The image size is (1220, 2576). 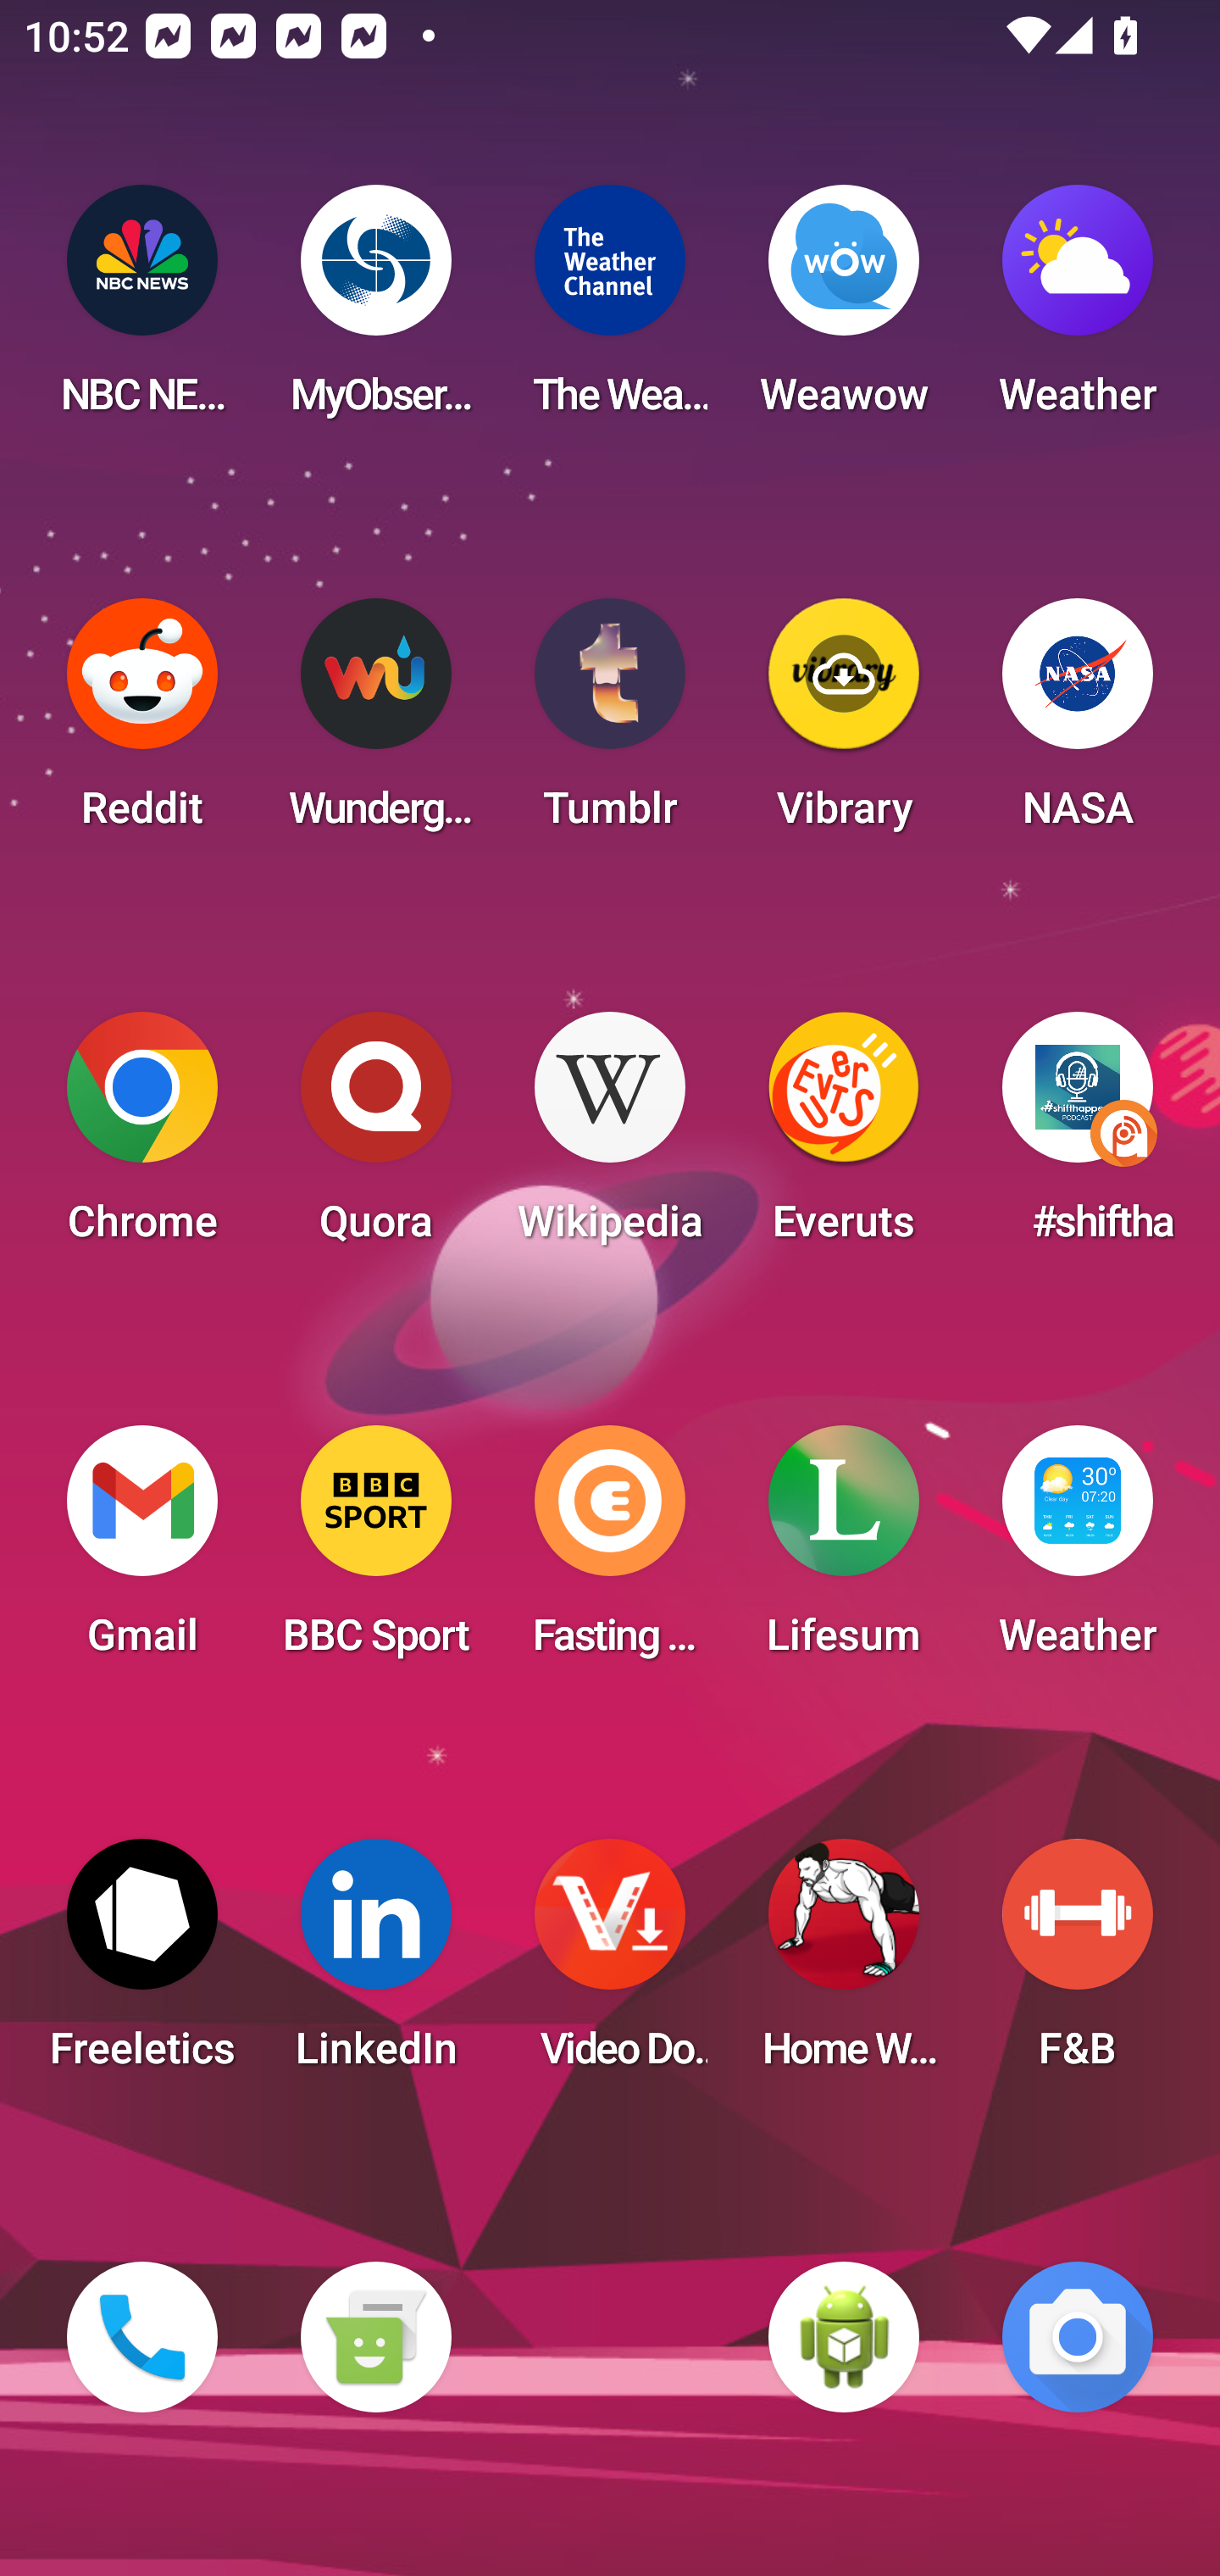 I want to click on Weawow, so click(x=844, y=310).